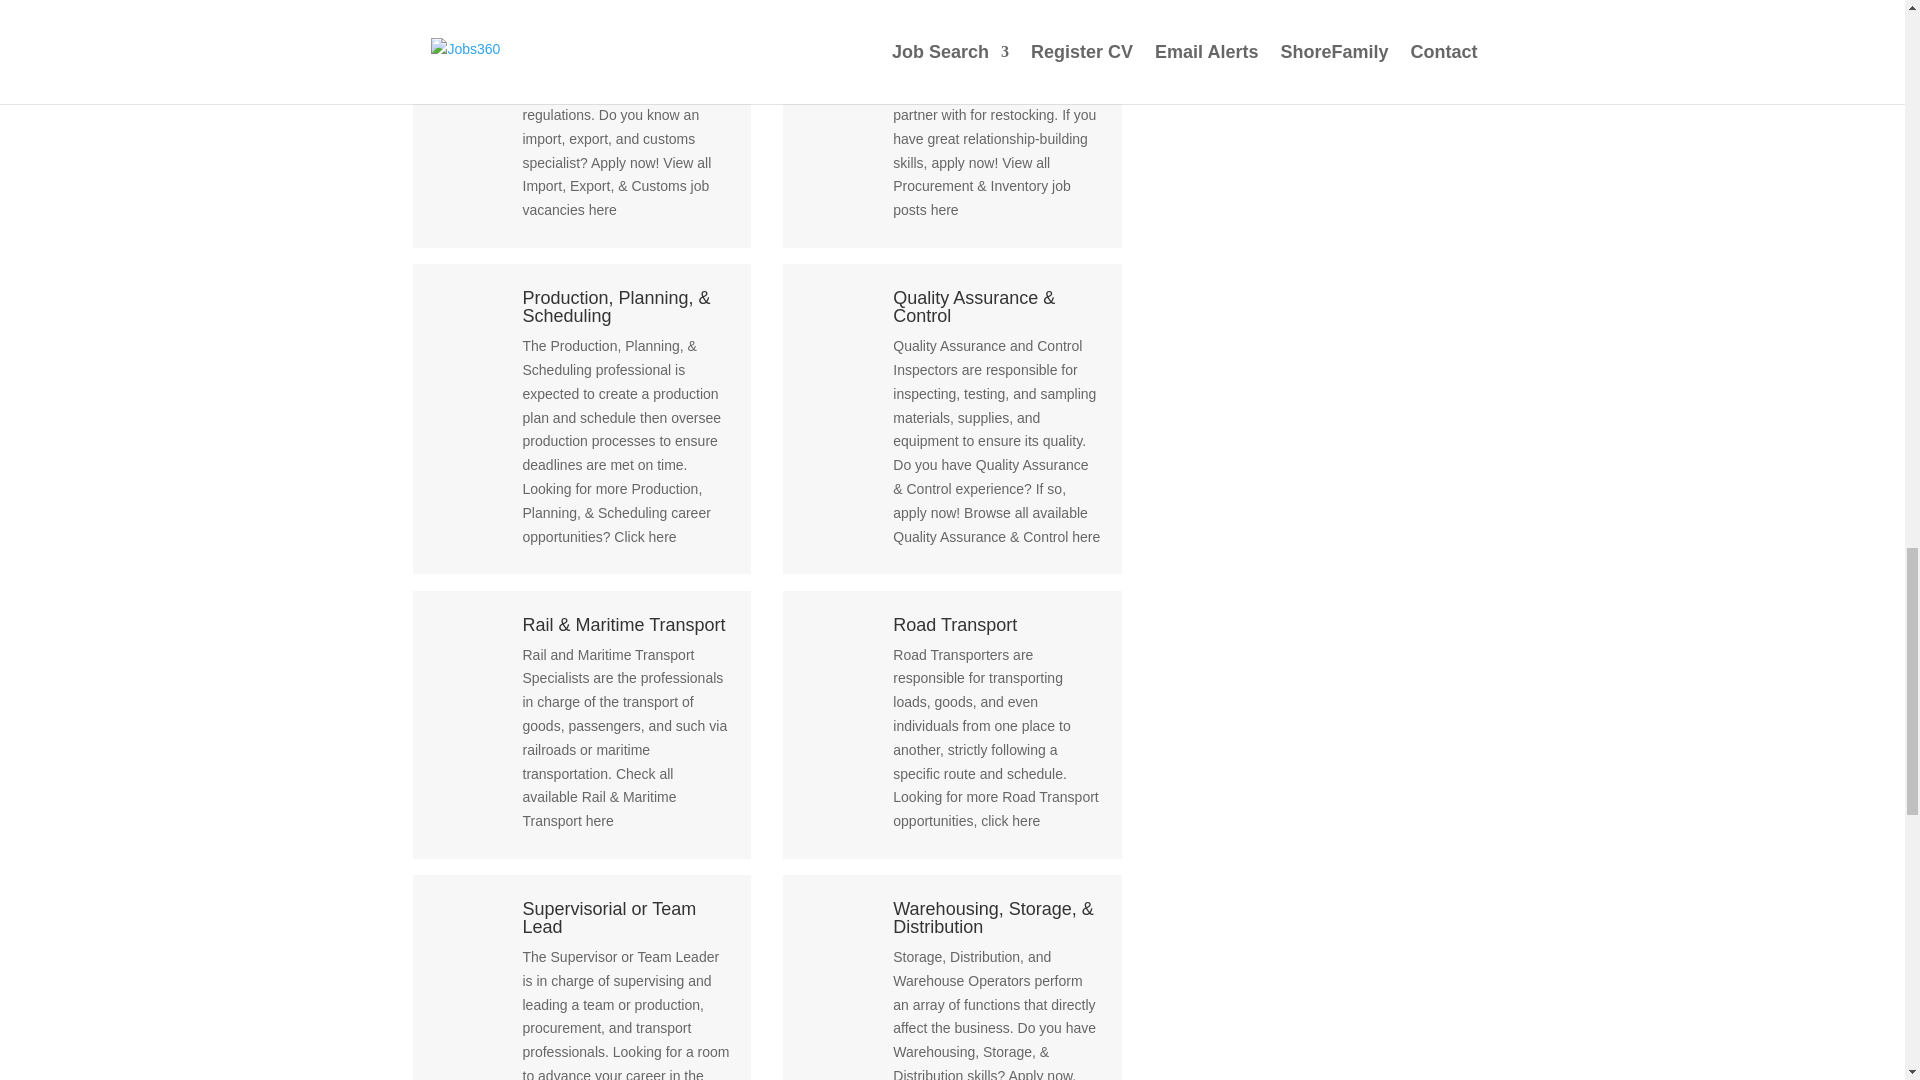  What do you see at coordinates (608, 918) in the screenshot?
I see `Supervisorial or Team Lead` at bounding box center [608, 918].